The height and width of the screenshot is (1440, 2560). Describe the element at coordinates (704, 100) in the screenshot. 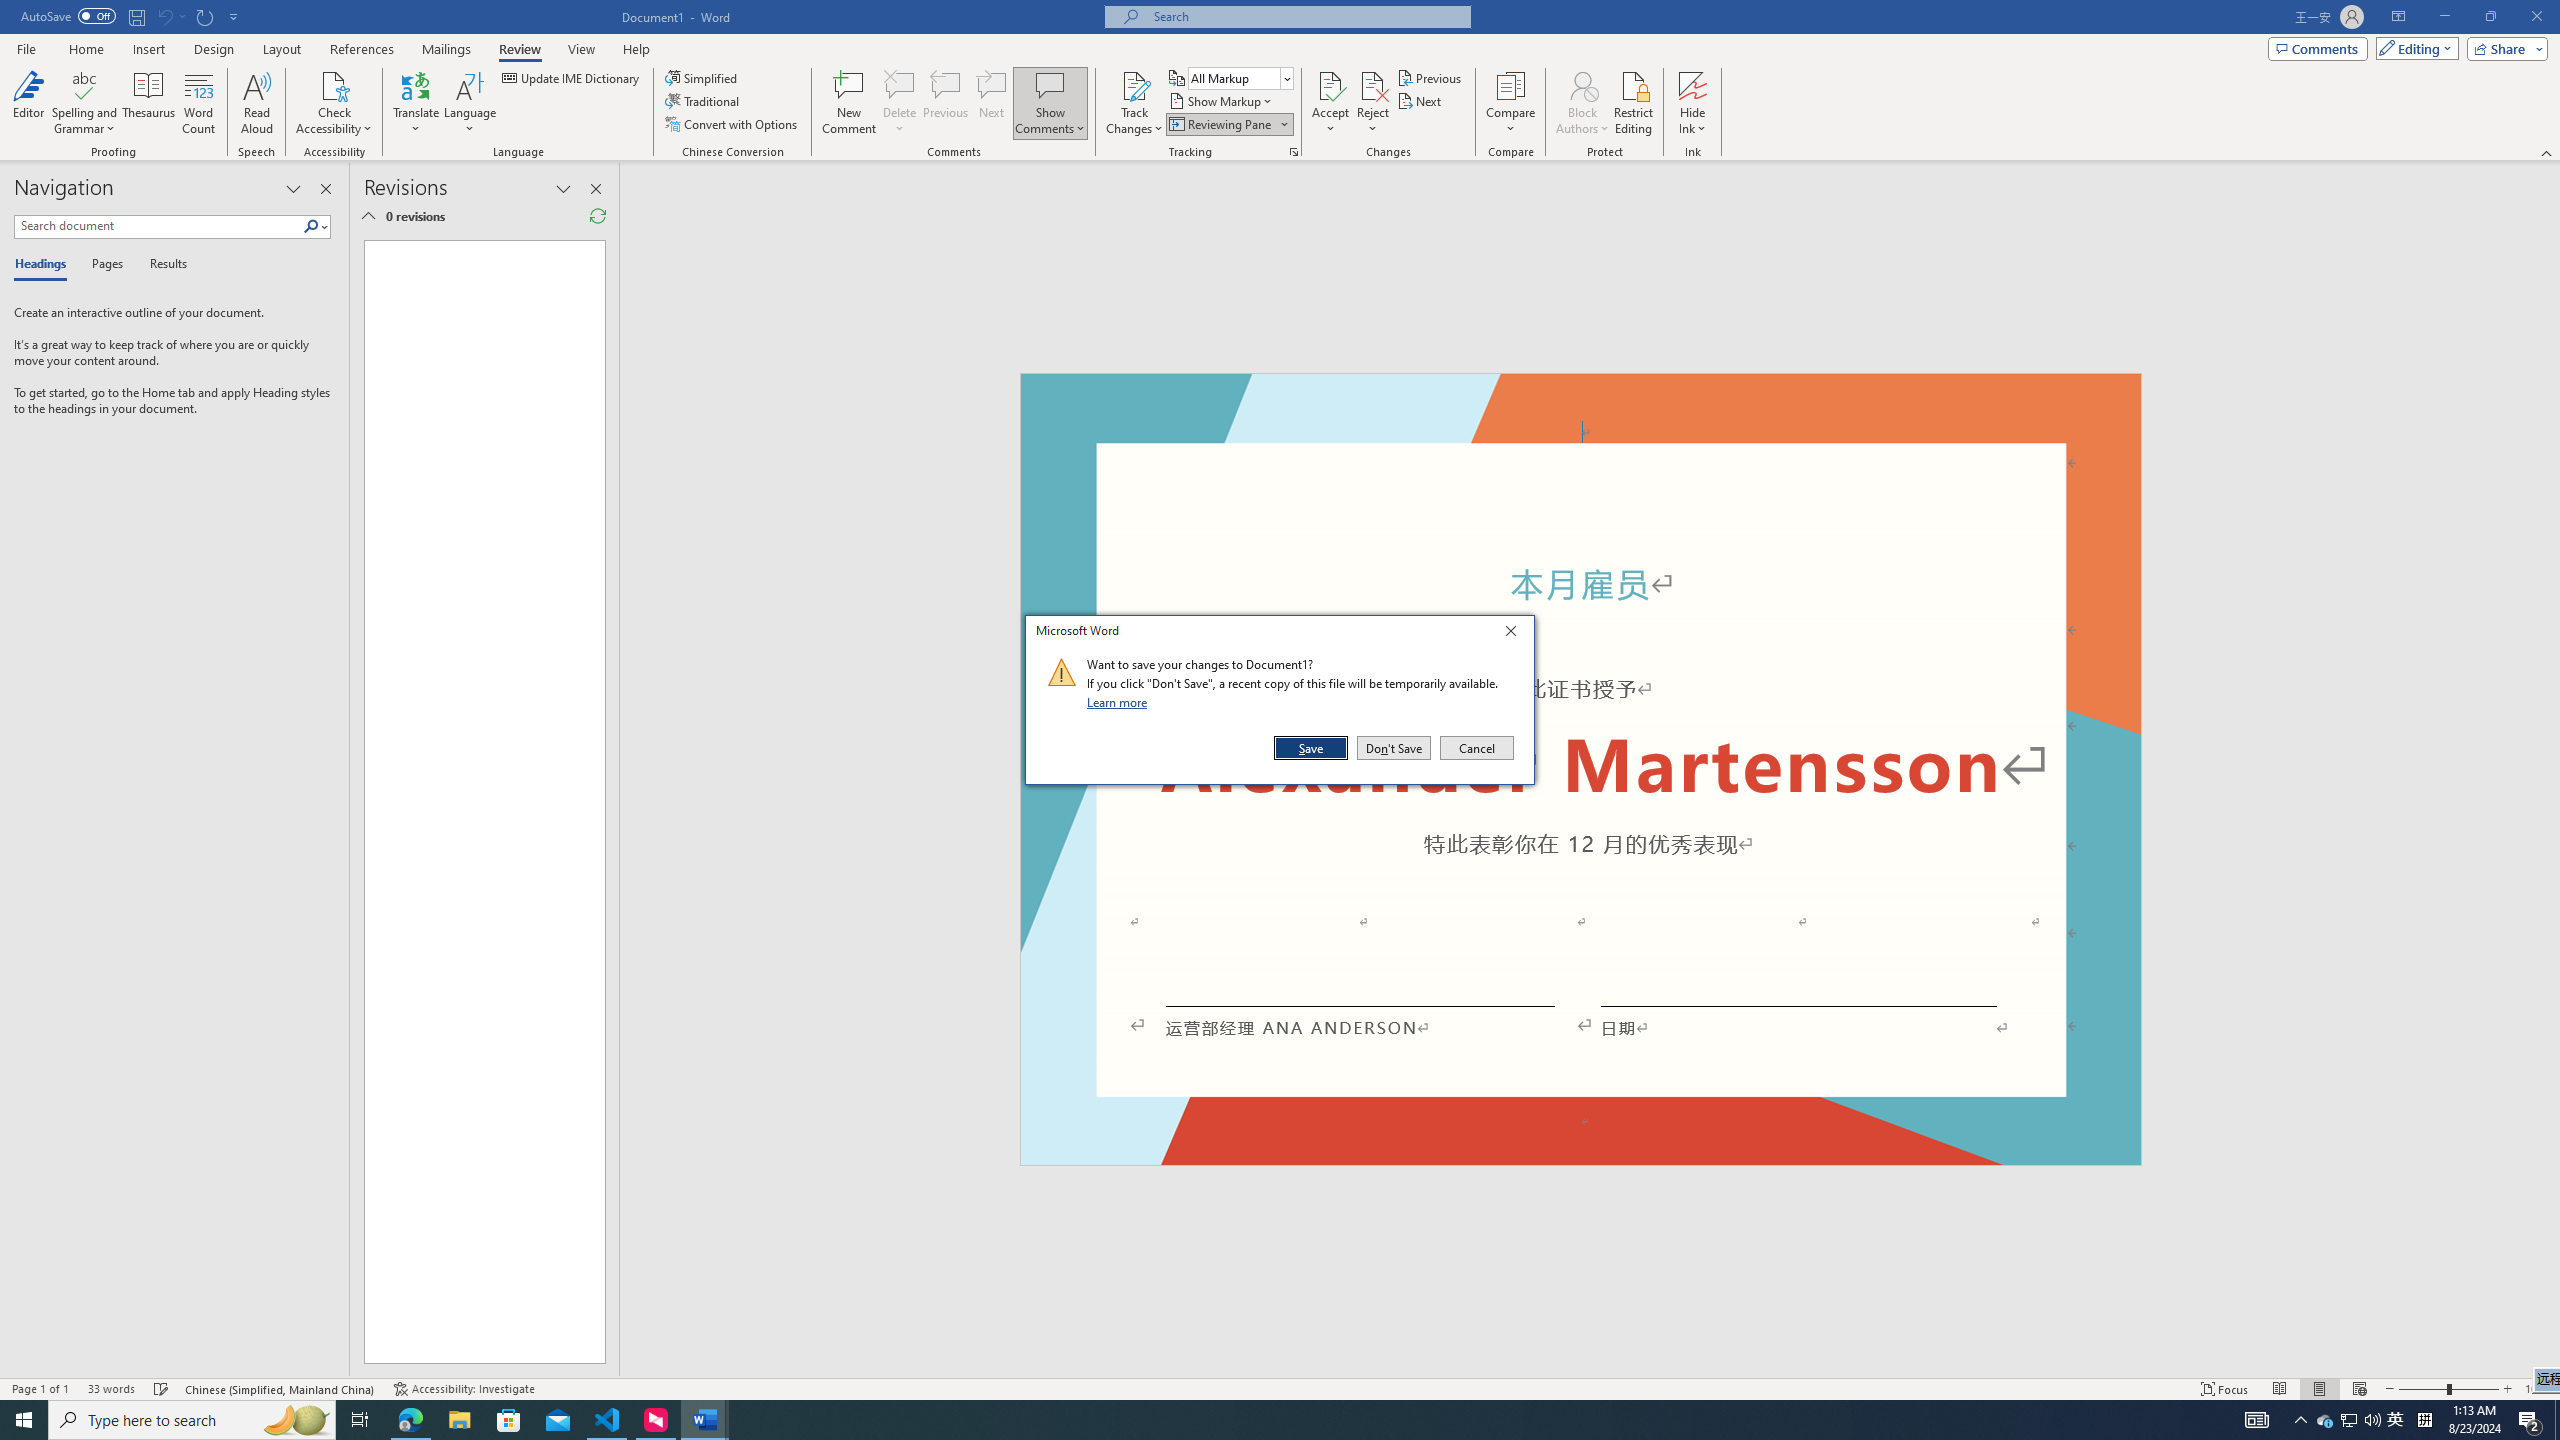

I see `Traditional` at that location.